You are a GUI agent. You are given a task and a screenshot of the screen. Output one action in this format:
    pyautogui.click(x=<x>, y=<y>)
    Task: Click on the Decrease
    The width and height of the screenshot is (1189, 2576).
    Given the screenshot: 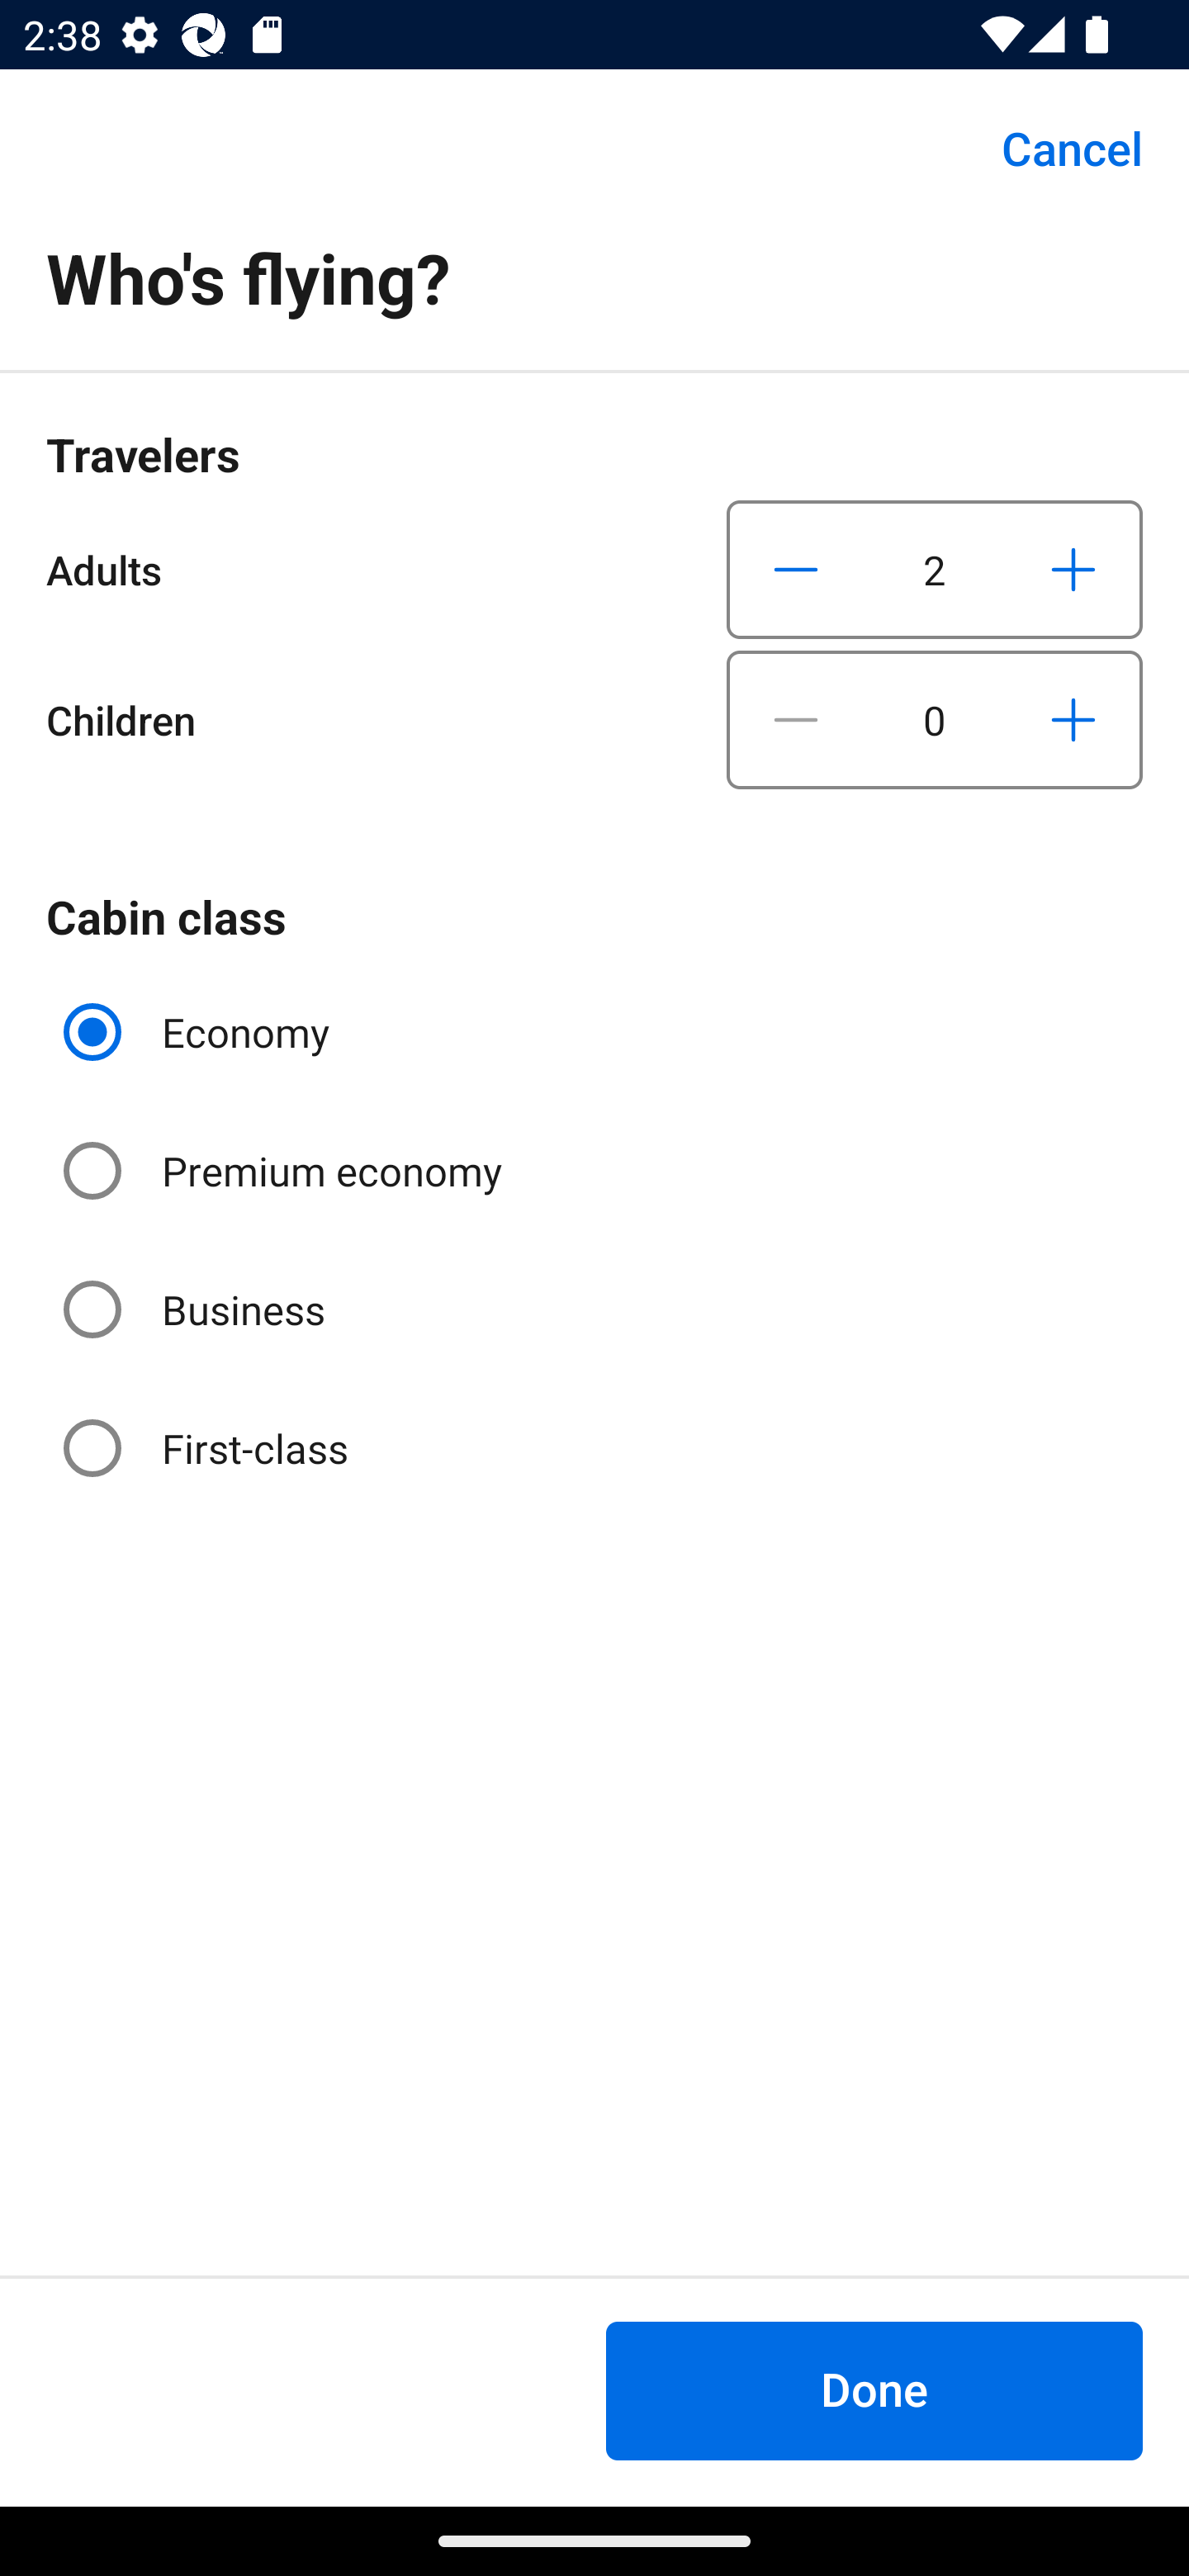 What is the action you would take?
    pyautogui.click(x=796, y=569)
    